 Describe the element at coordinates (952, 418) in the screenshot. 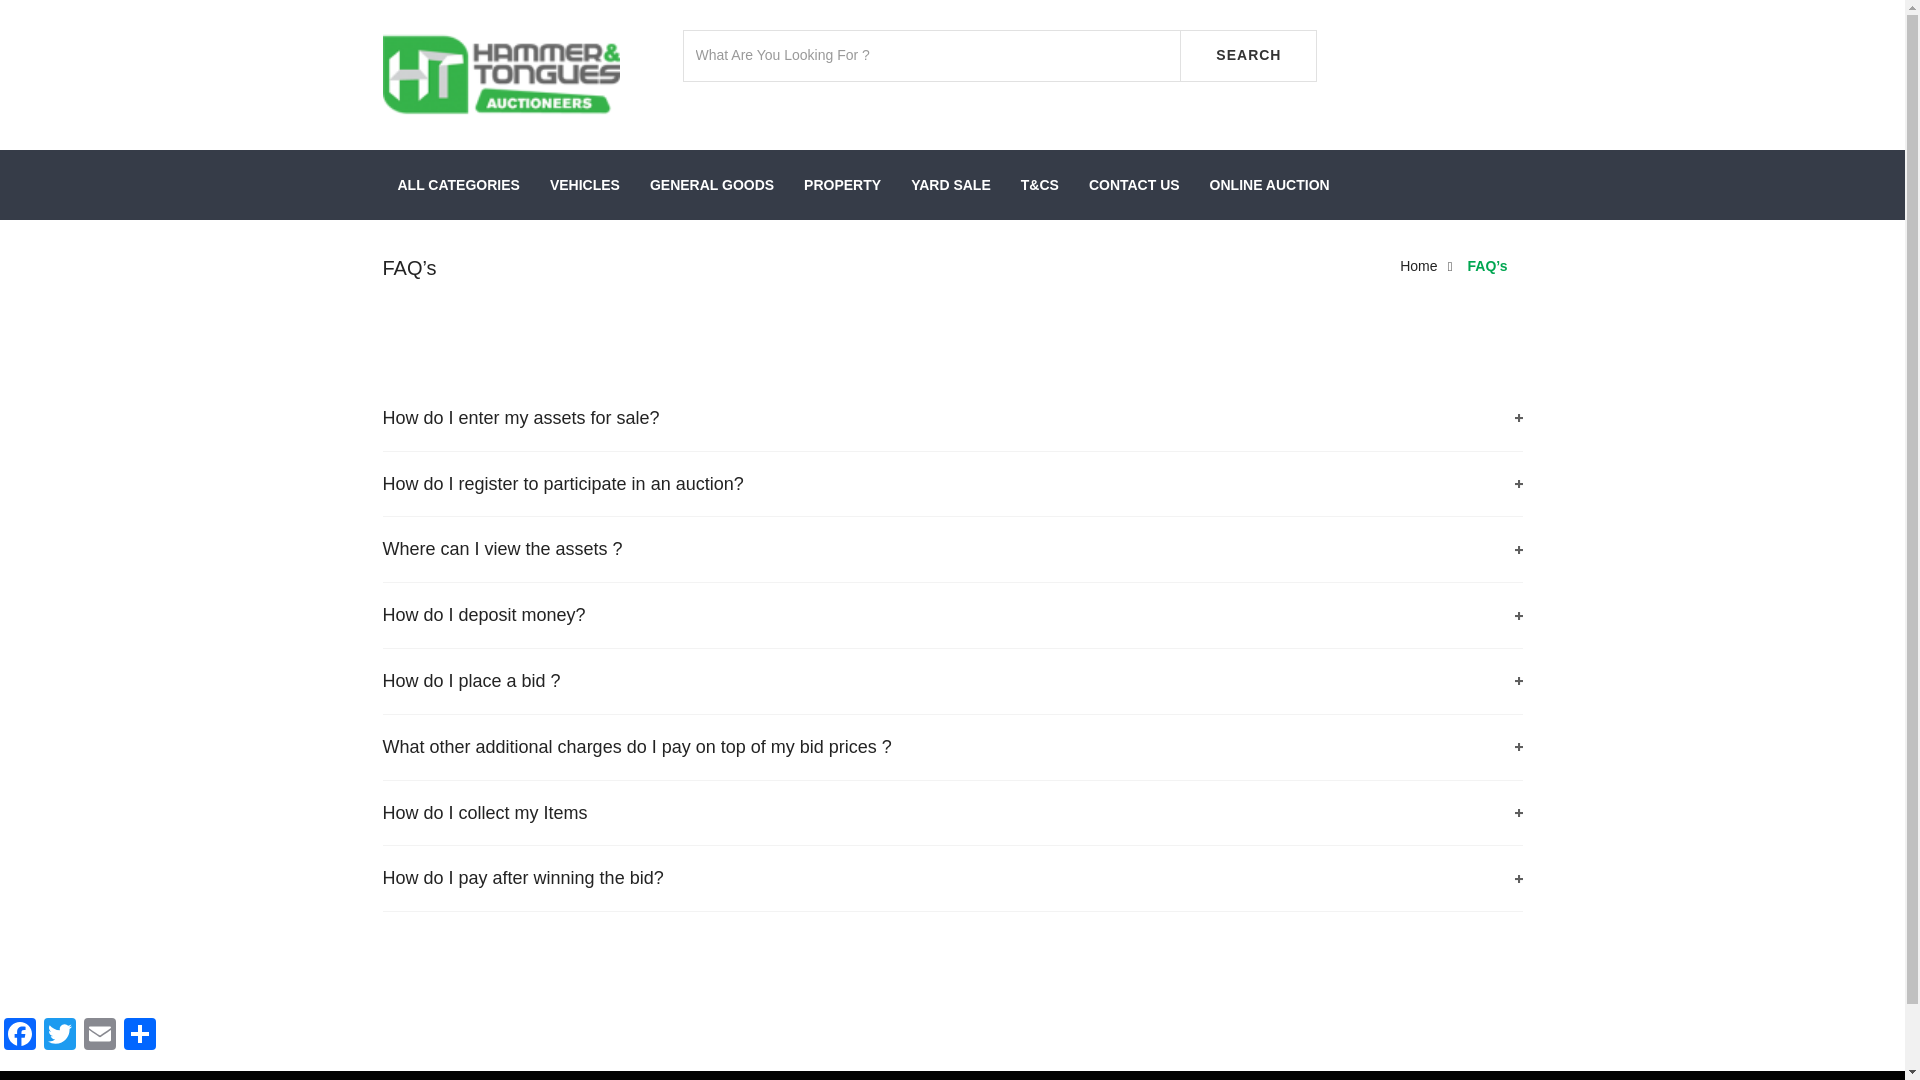

I see `How do I enter my assets for sale?` at that location.